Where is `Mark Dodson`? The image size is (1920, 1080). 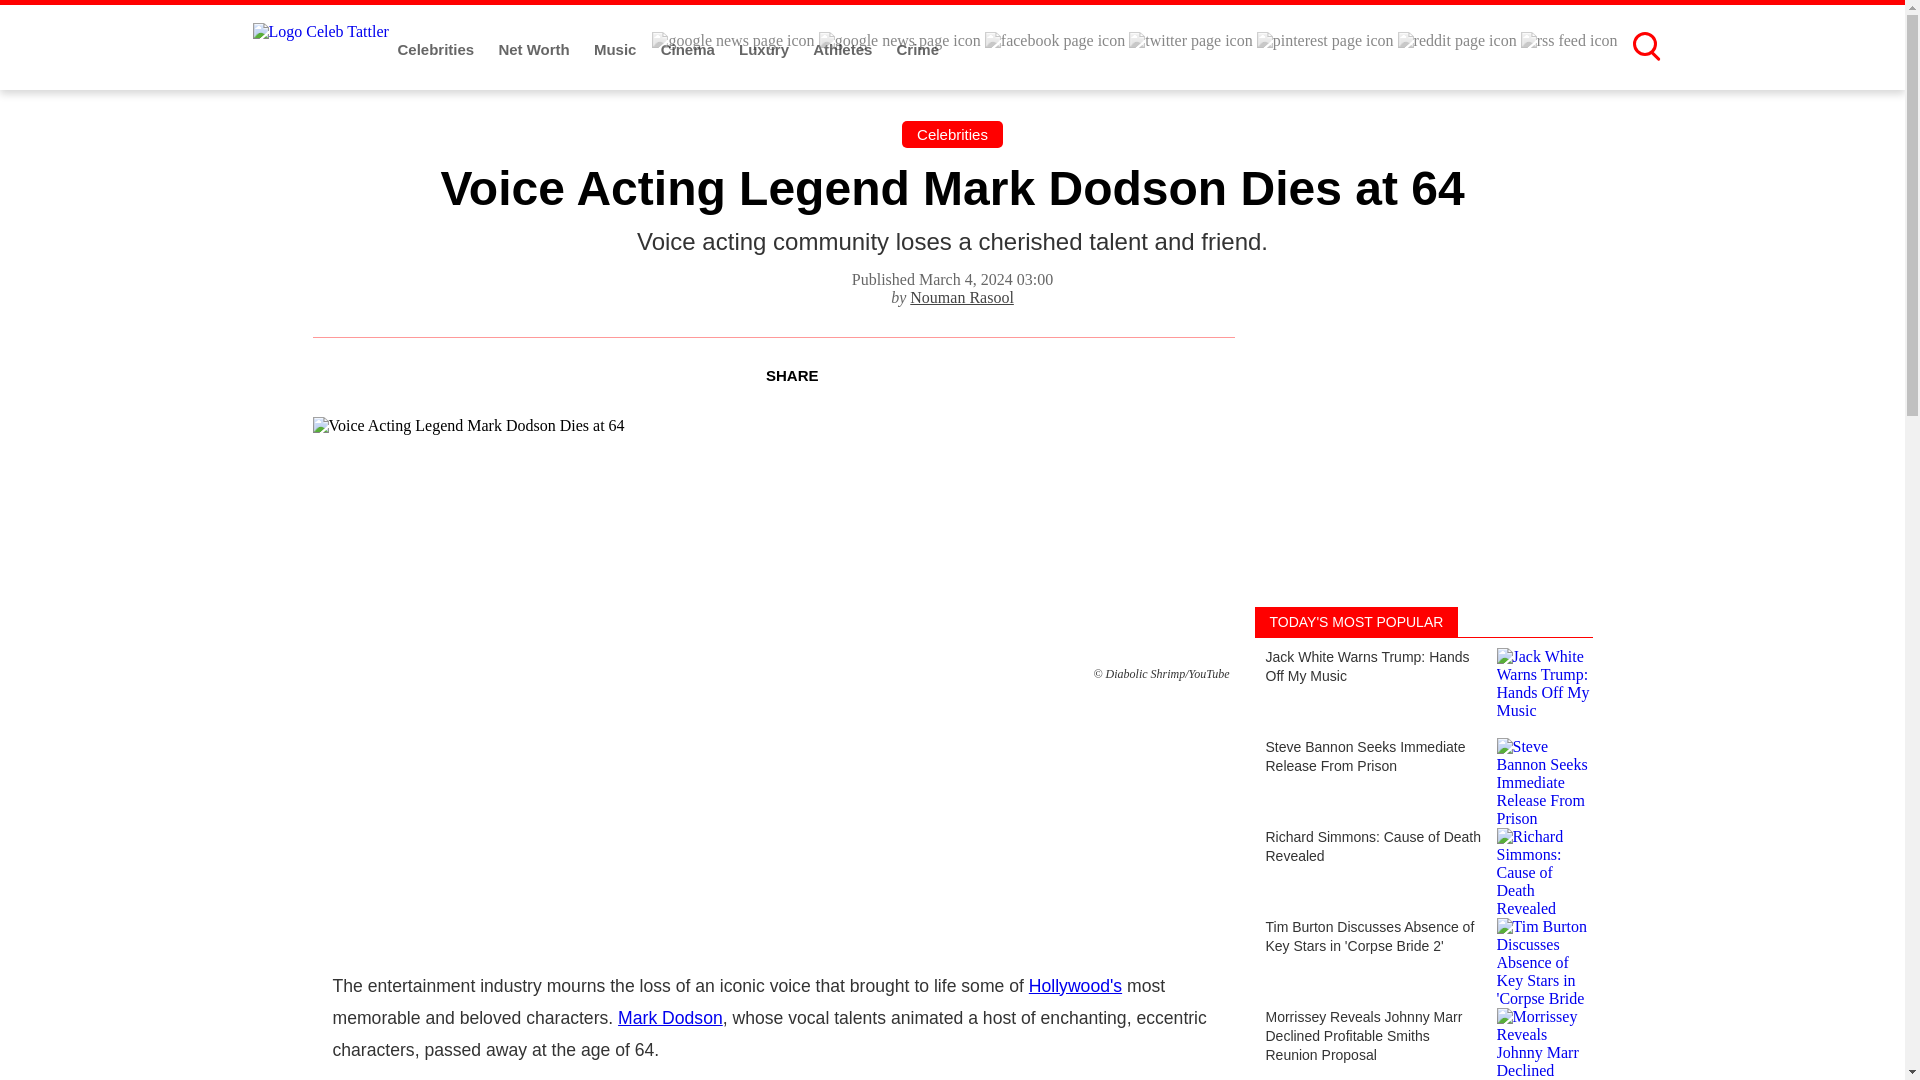 Mark Dodson is located at coordinates (670, 1018).